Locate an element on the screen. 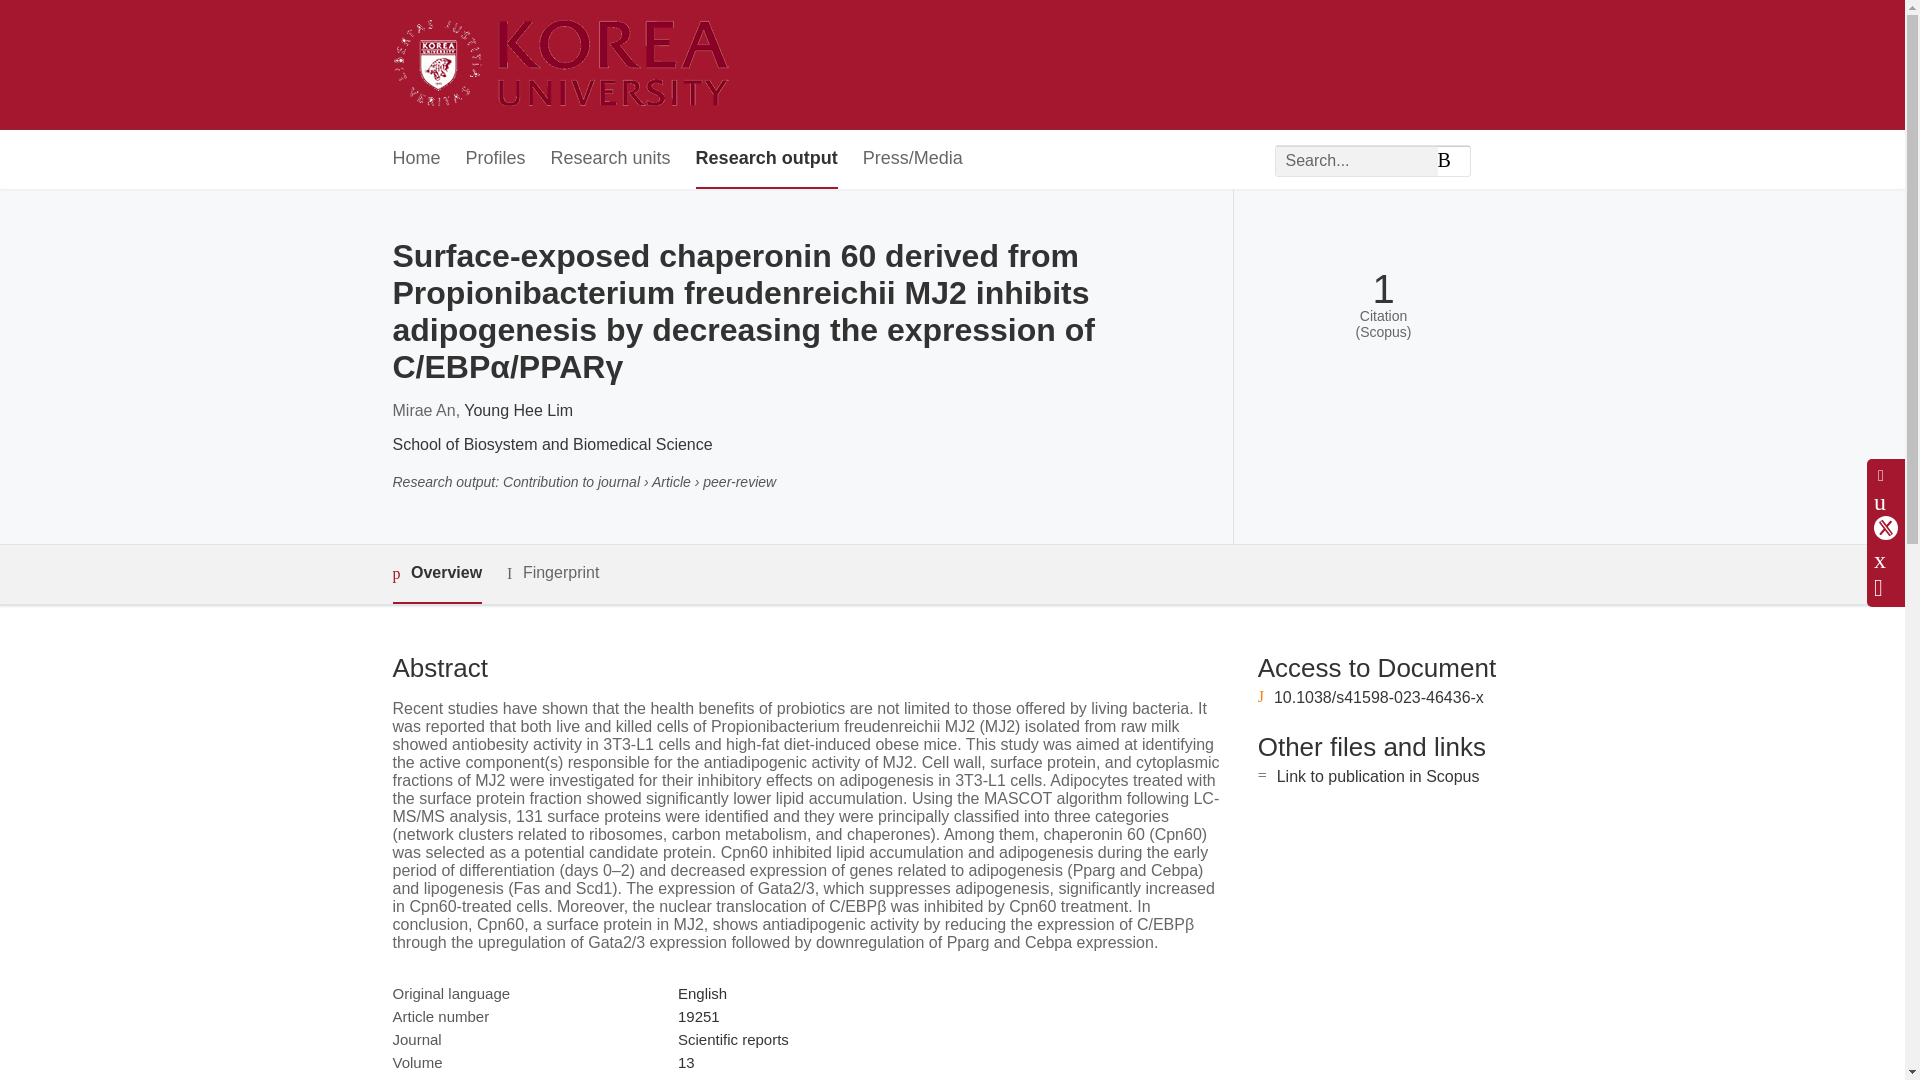 This screenshot has width=1920, height=1080. Young Hee Lim is located at coordinates (518, 410).